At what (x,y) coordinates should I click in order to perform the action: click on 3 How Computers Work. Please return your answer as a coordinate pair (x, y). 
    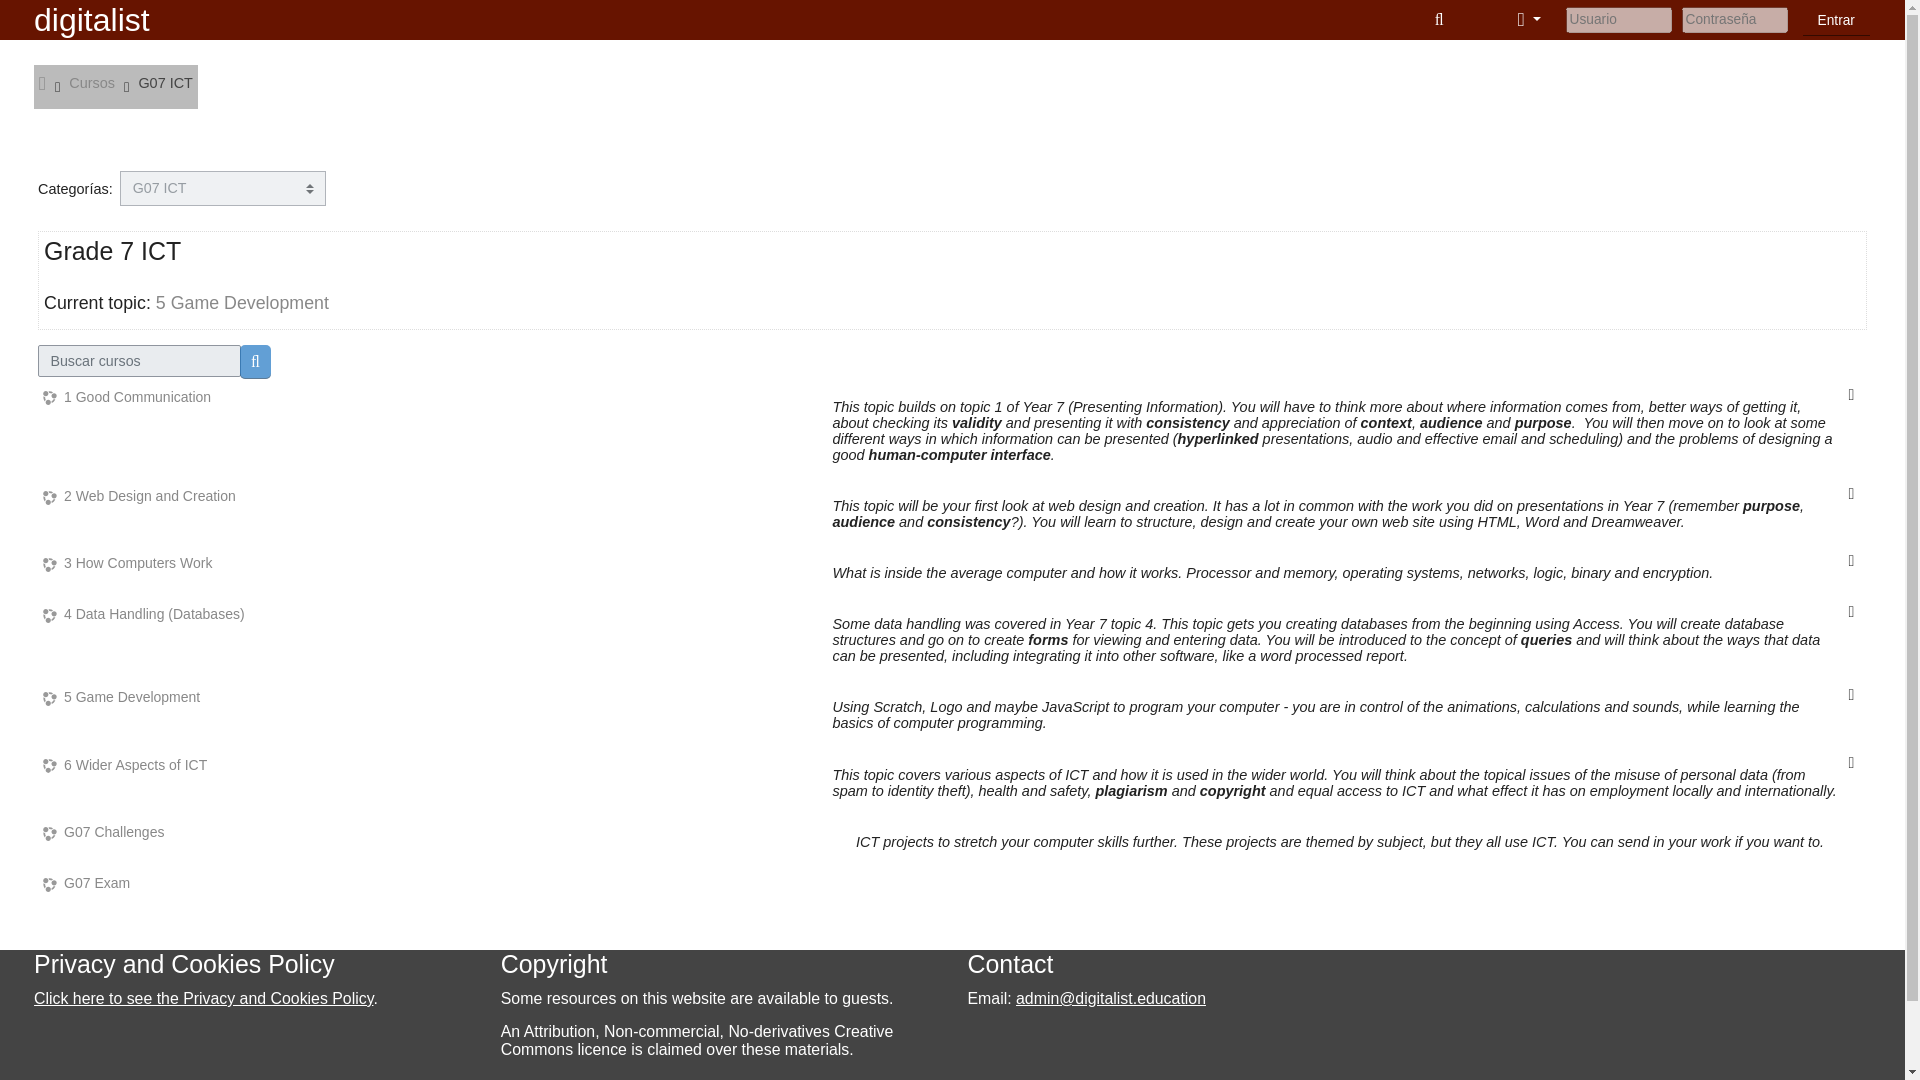
    Looking at the image, I should click on (126, 564).